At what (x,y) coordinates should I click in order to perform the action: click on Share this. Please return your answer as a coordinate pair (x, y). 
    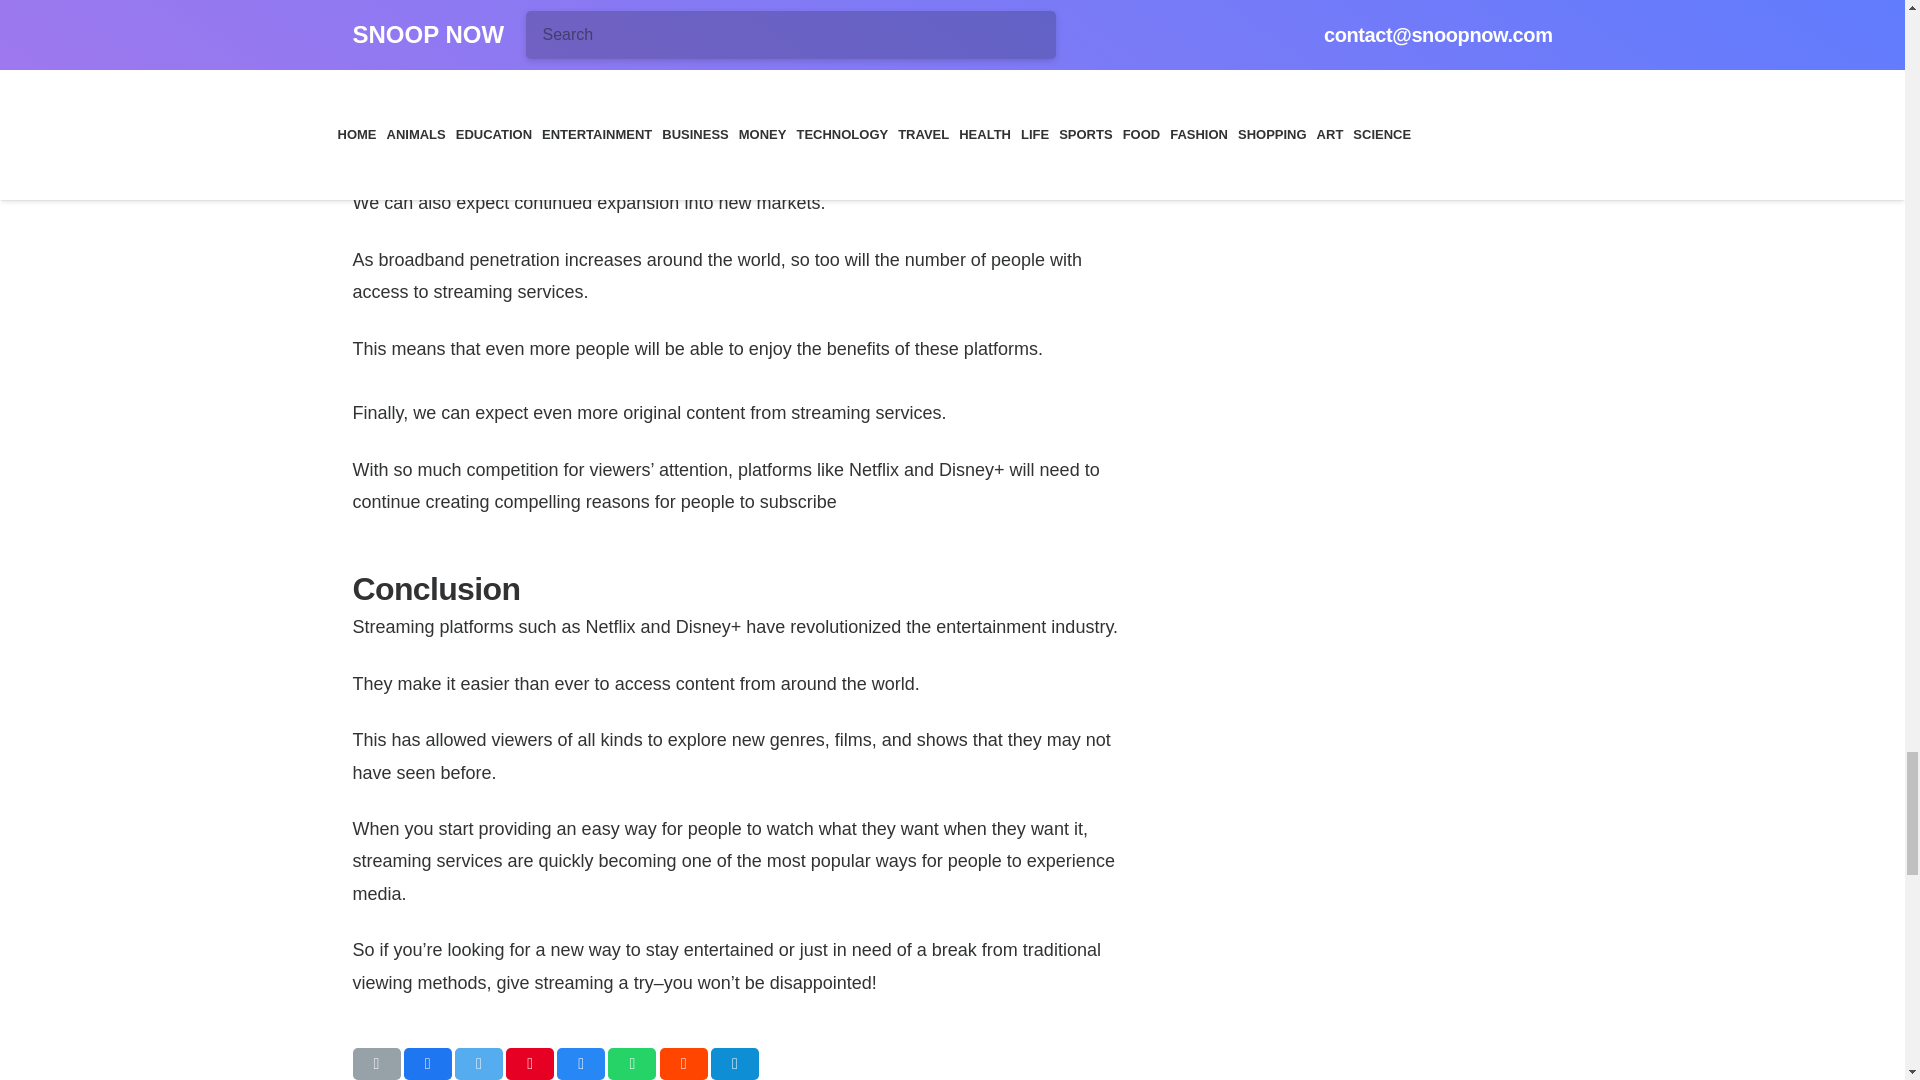
    Looking at the image, I should click on (427, 1064).